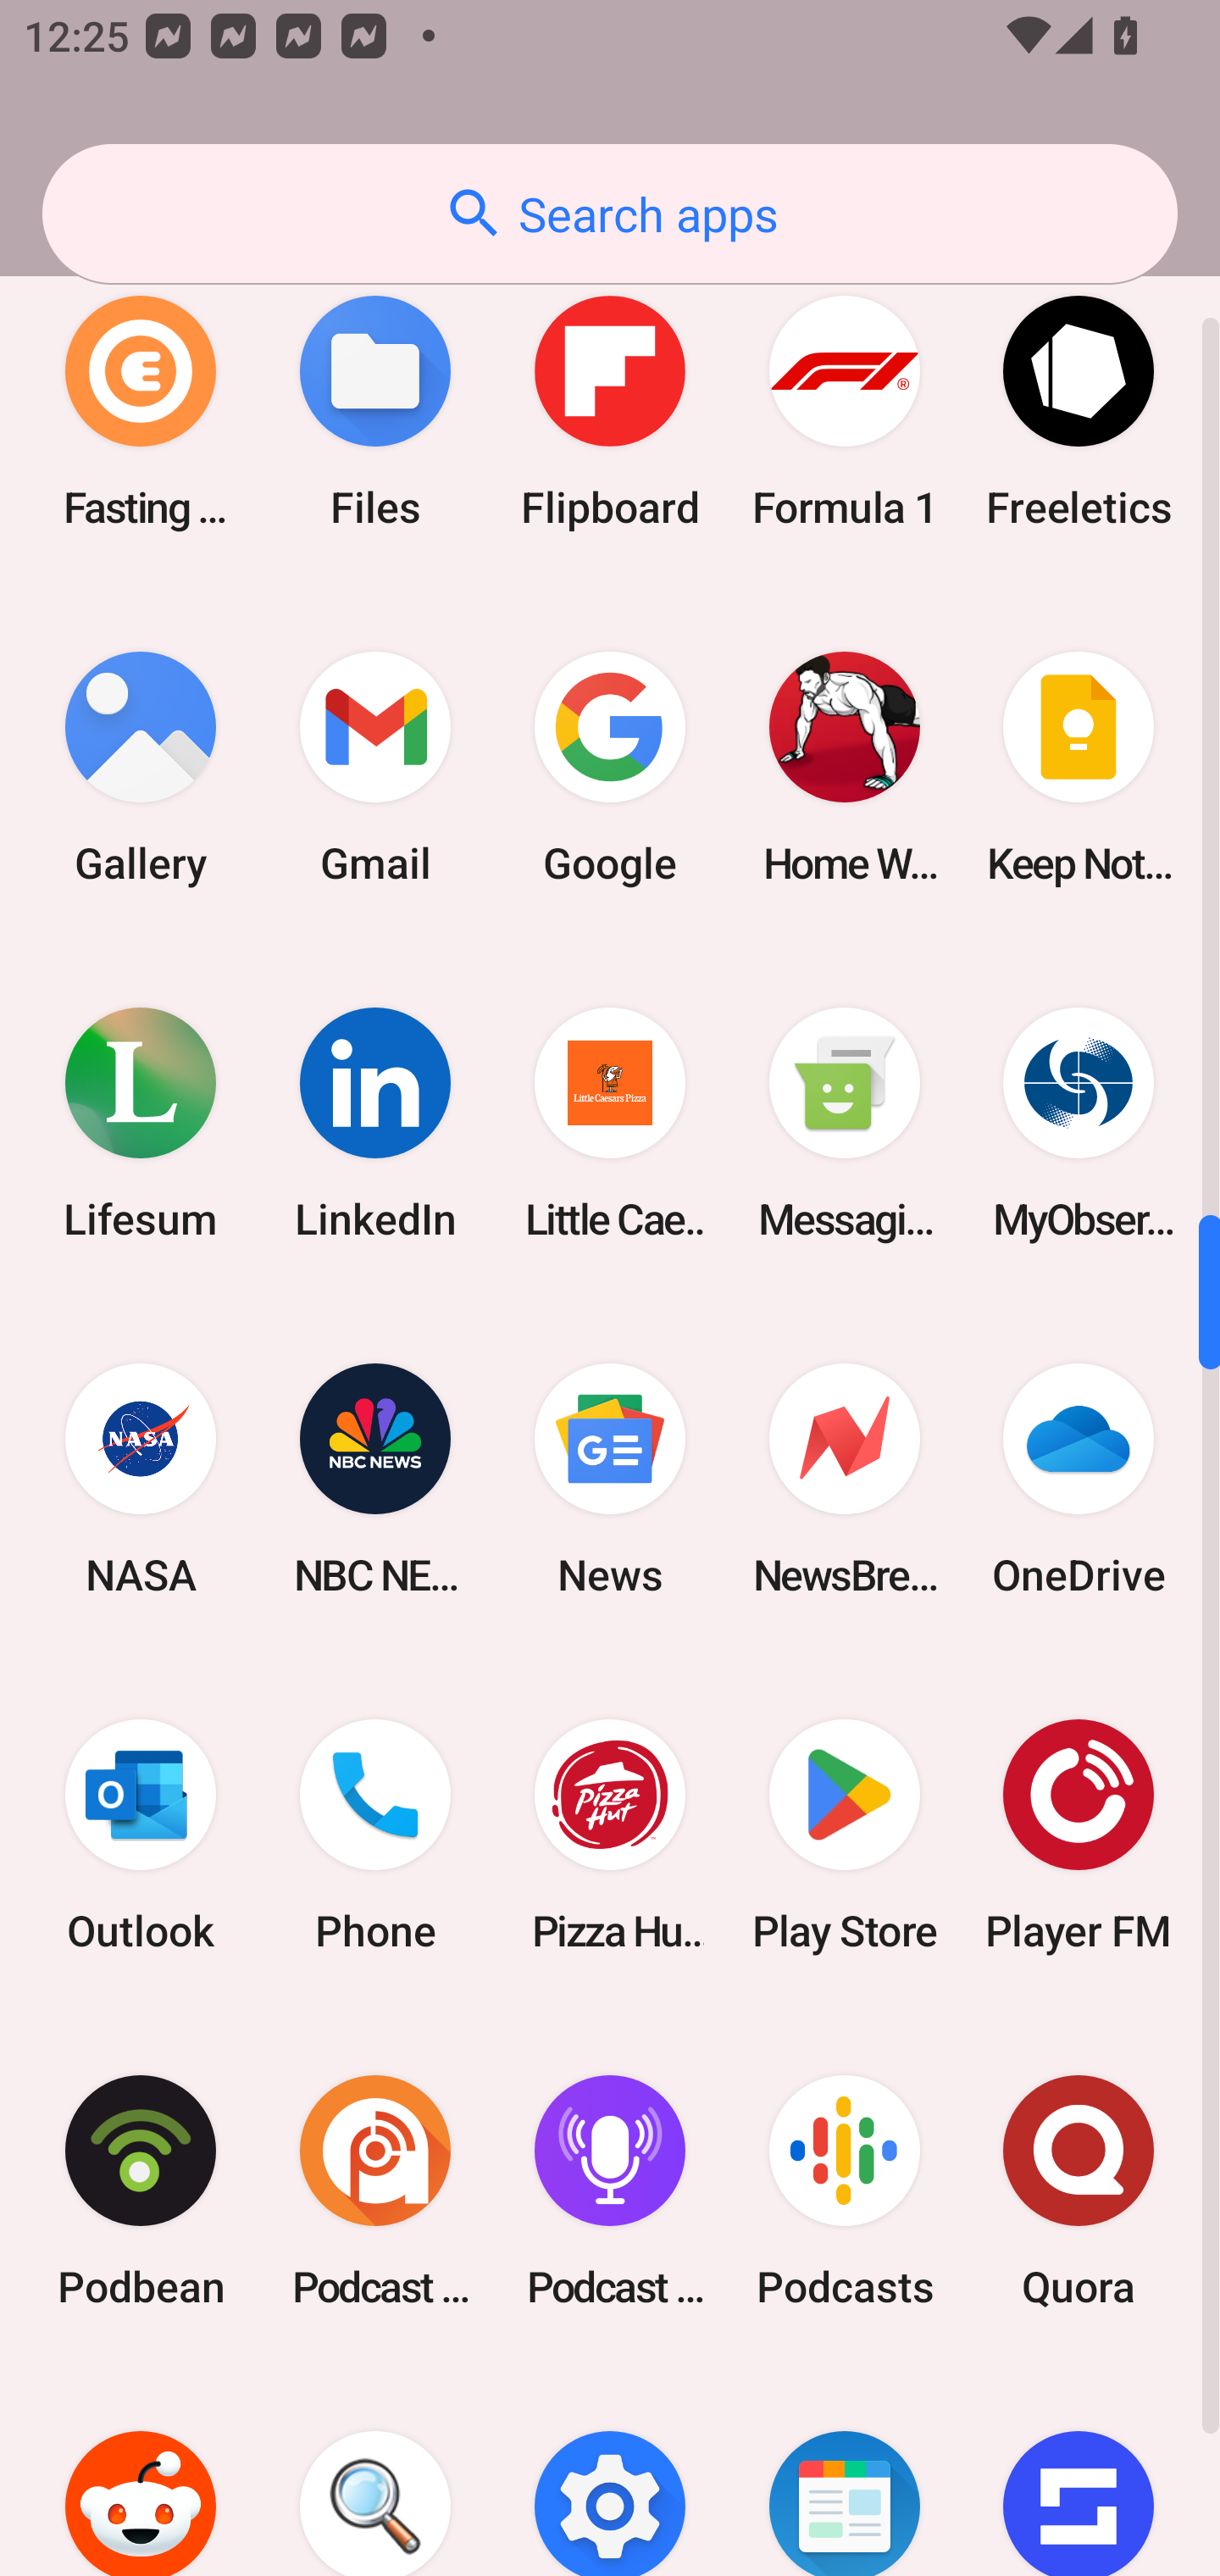 The height and width of the screenshot is (2576, 1220). Describe the element at coordinates (141, 2191) in the screenshot. I see `Podbean` at that location.